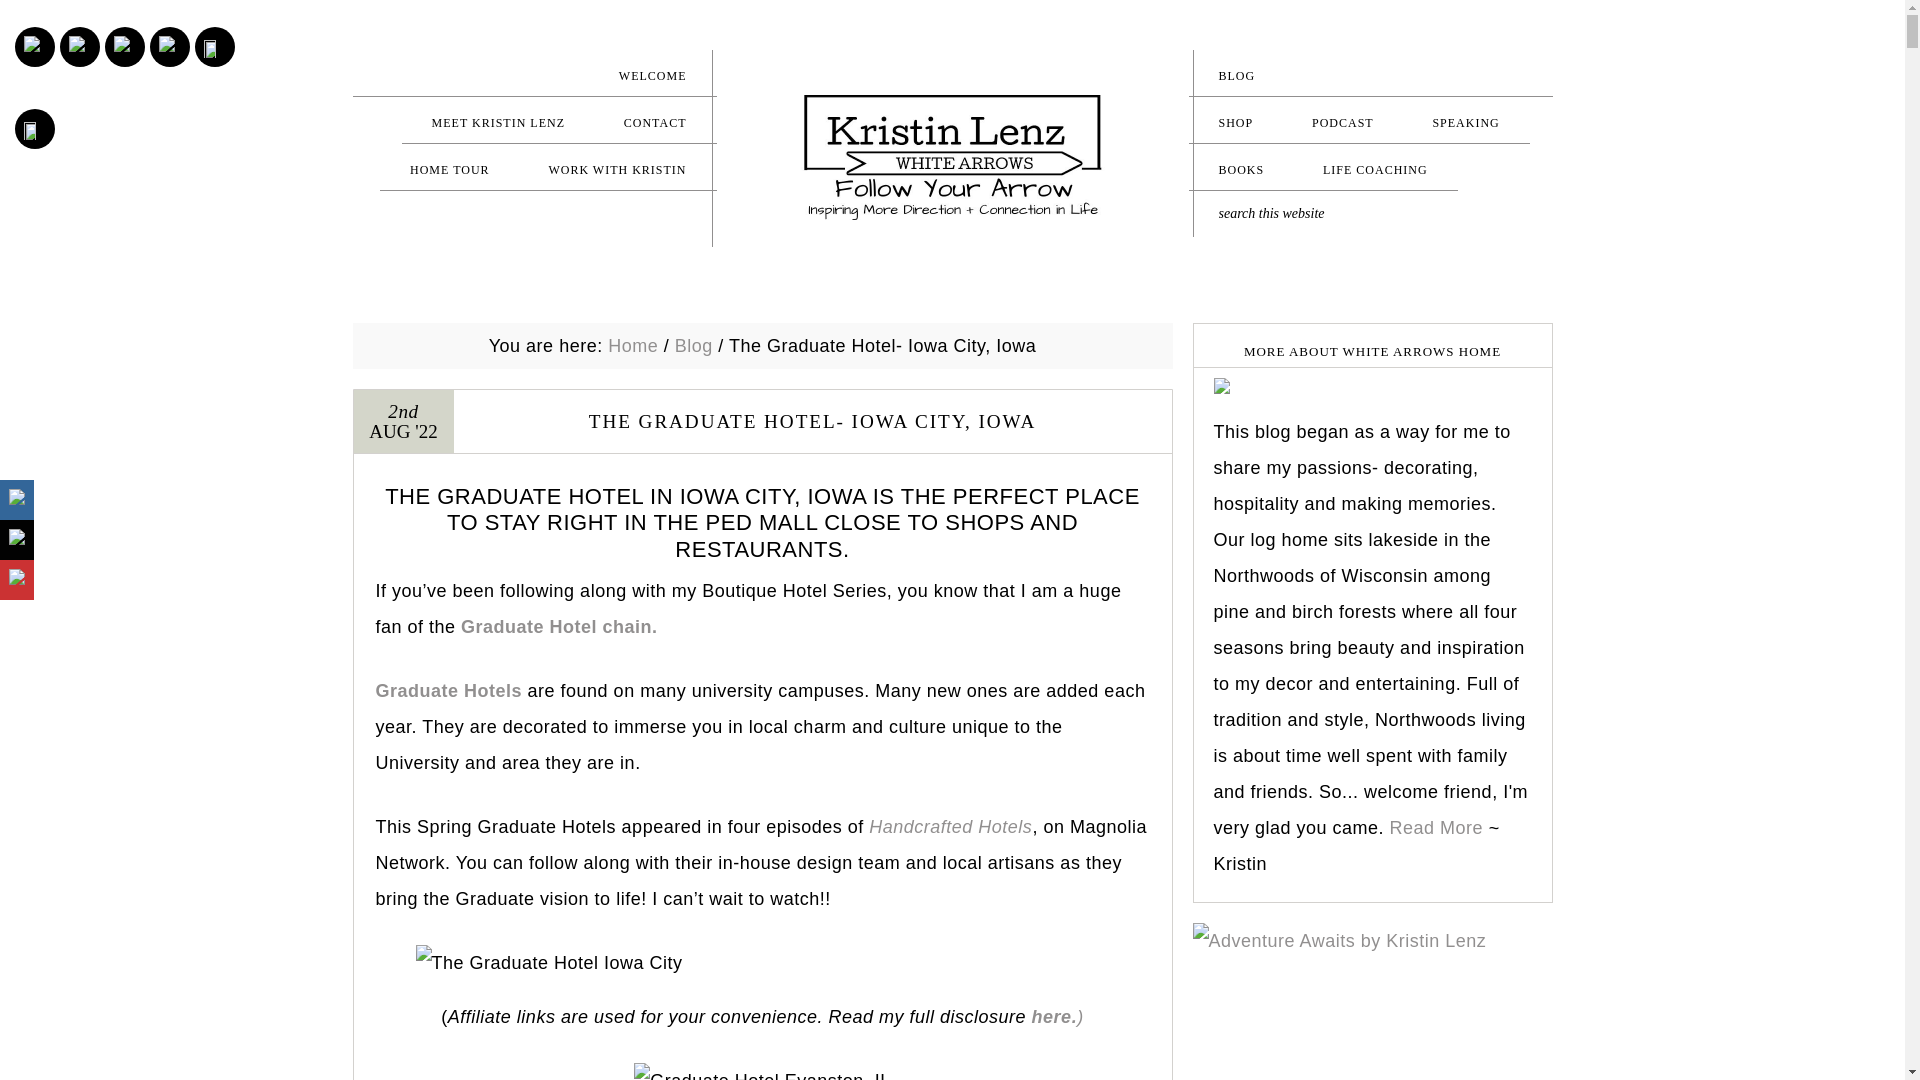 Image resolution: width=1920 pixels, height=1080 pixels. Describe the element at coordinates (1464, 123) in the screenshot. I see `SPEAKING` at that location.